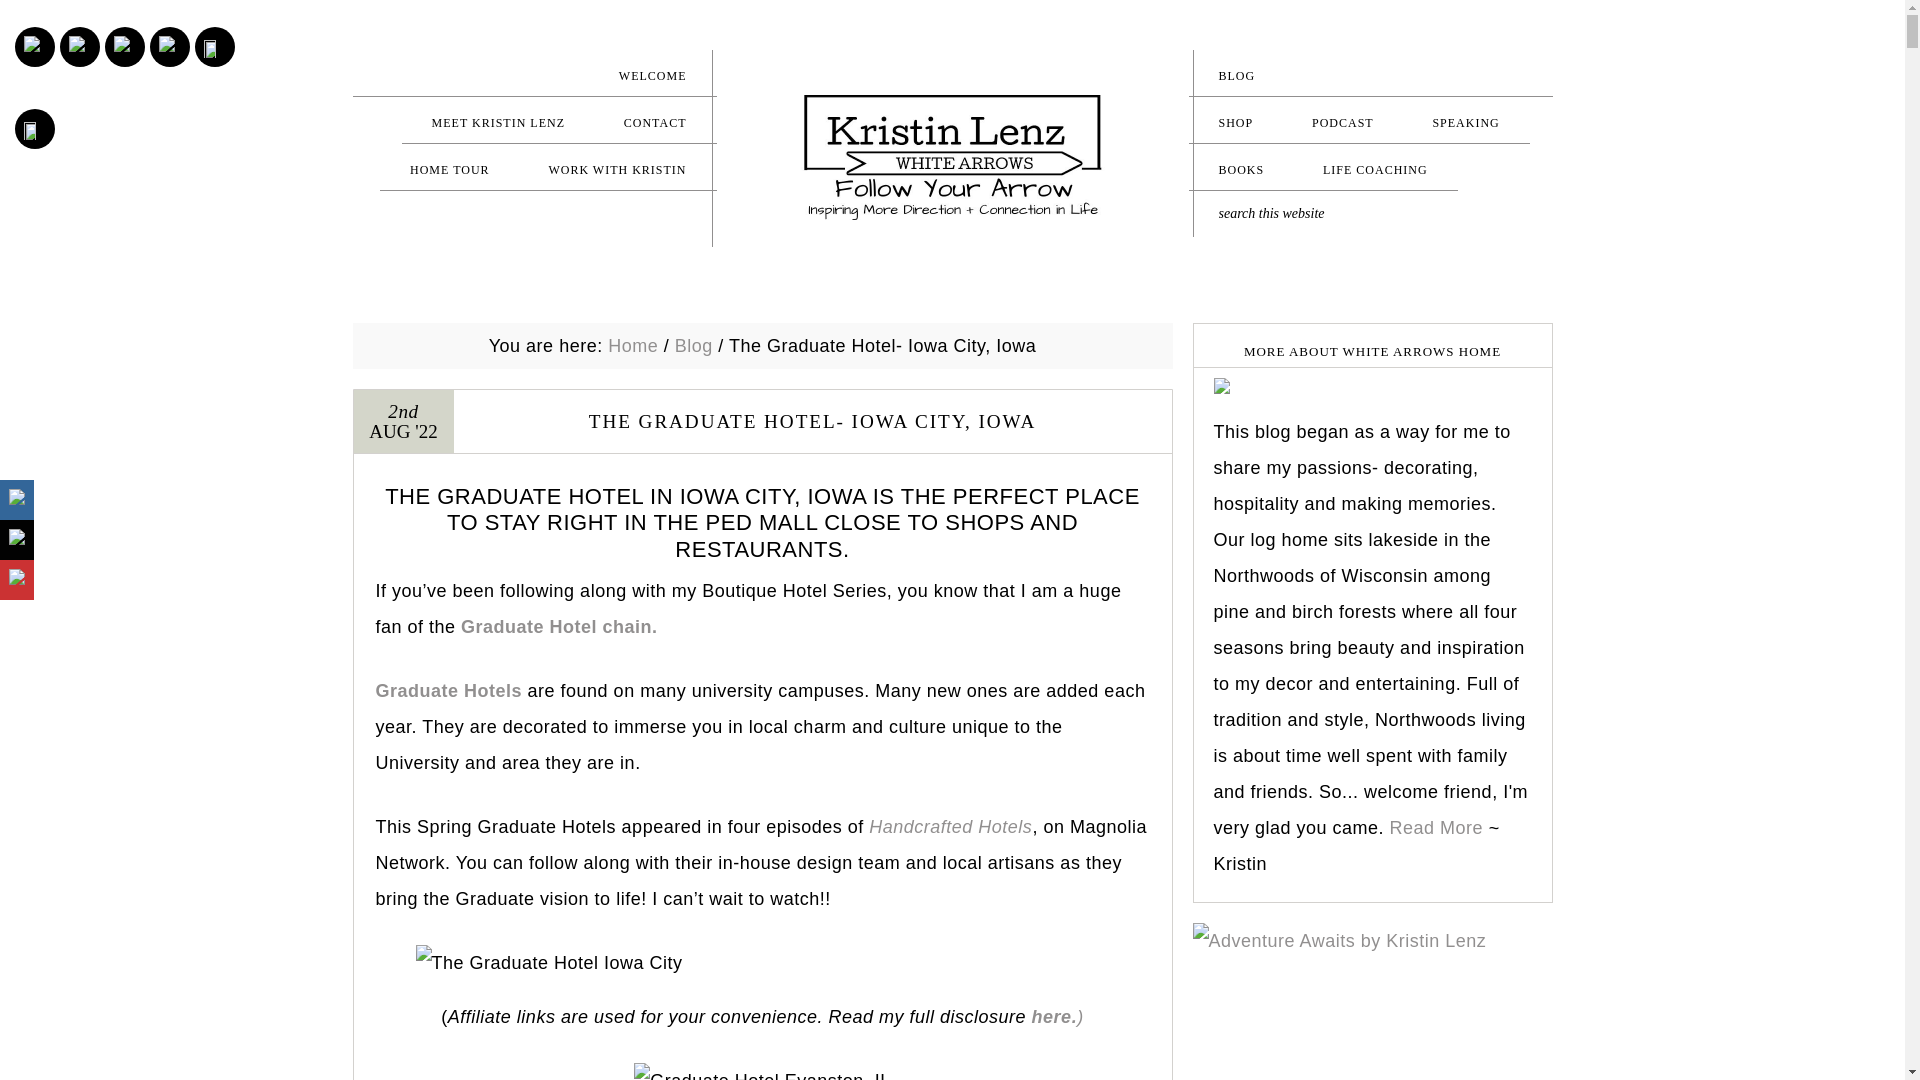 Image resolution: width=1920 pixels, height=1080 pixels. Describe the element at coordinates (1464, 123) in the screenshot. I see `SPEAKING` at that location.